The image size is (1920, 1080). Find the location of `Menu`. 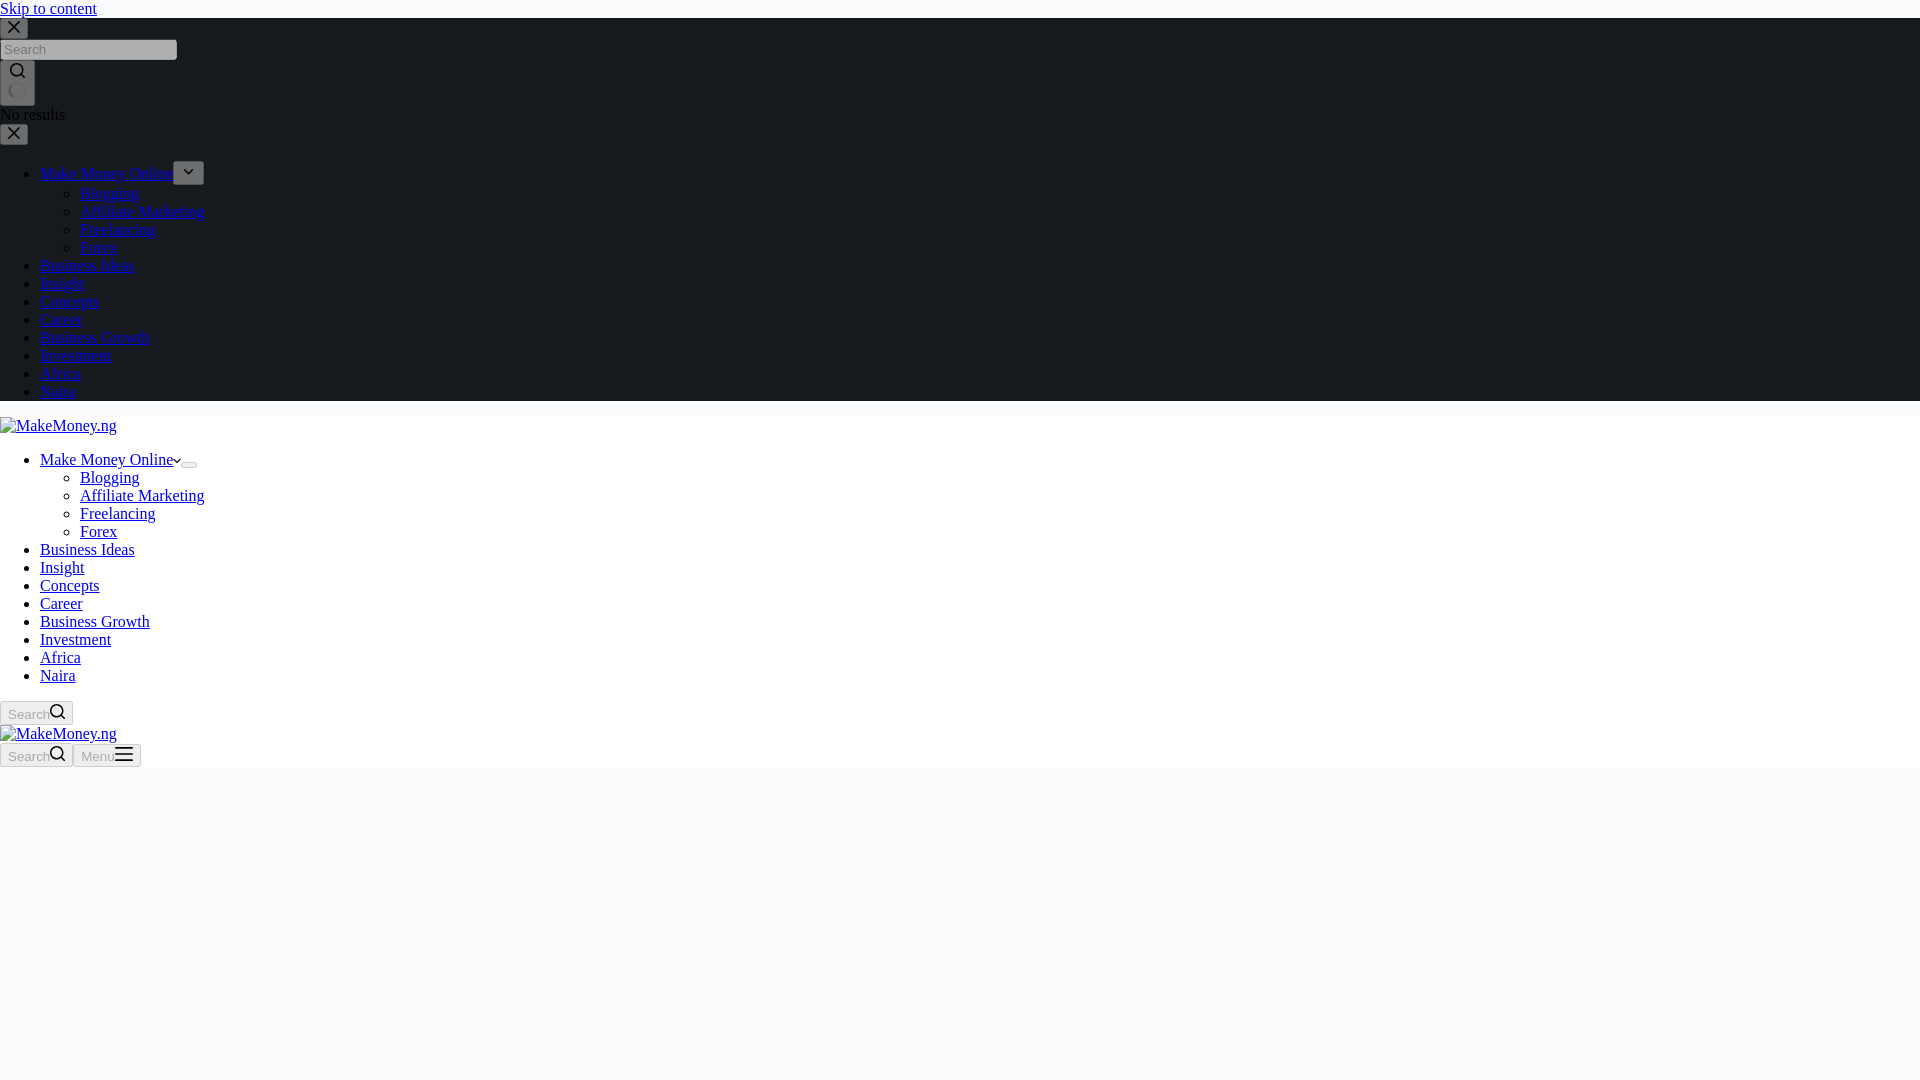

Menu is located at coordinates (106, 755).